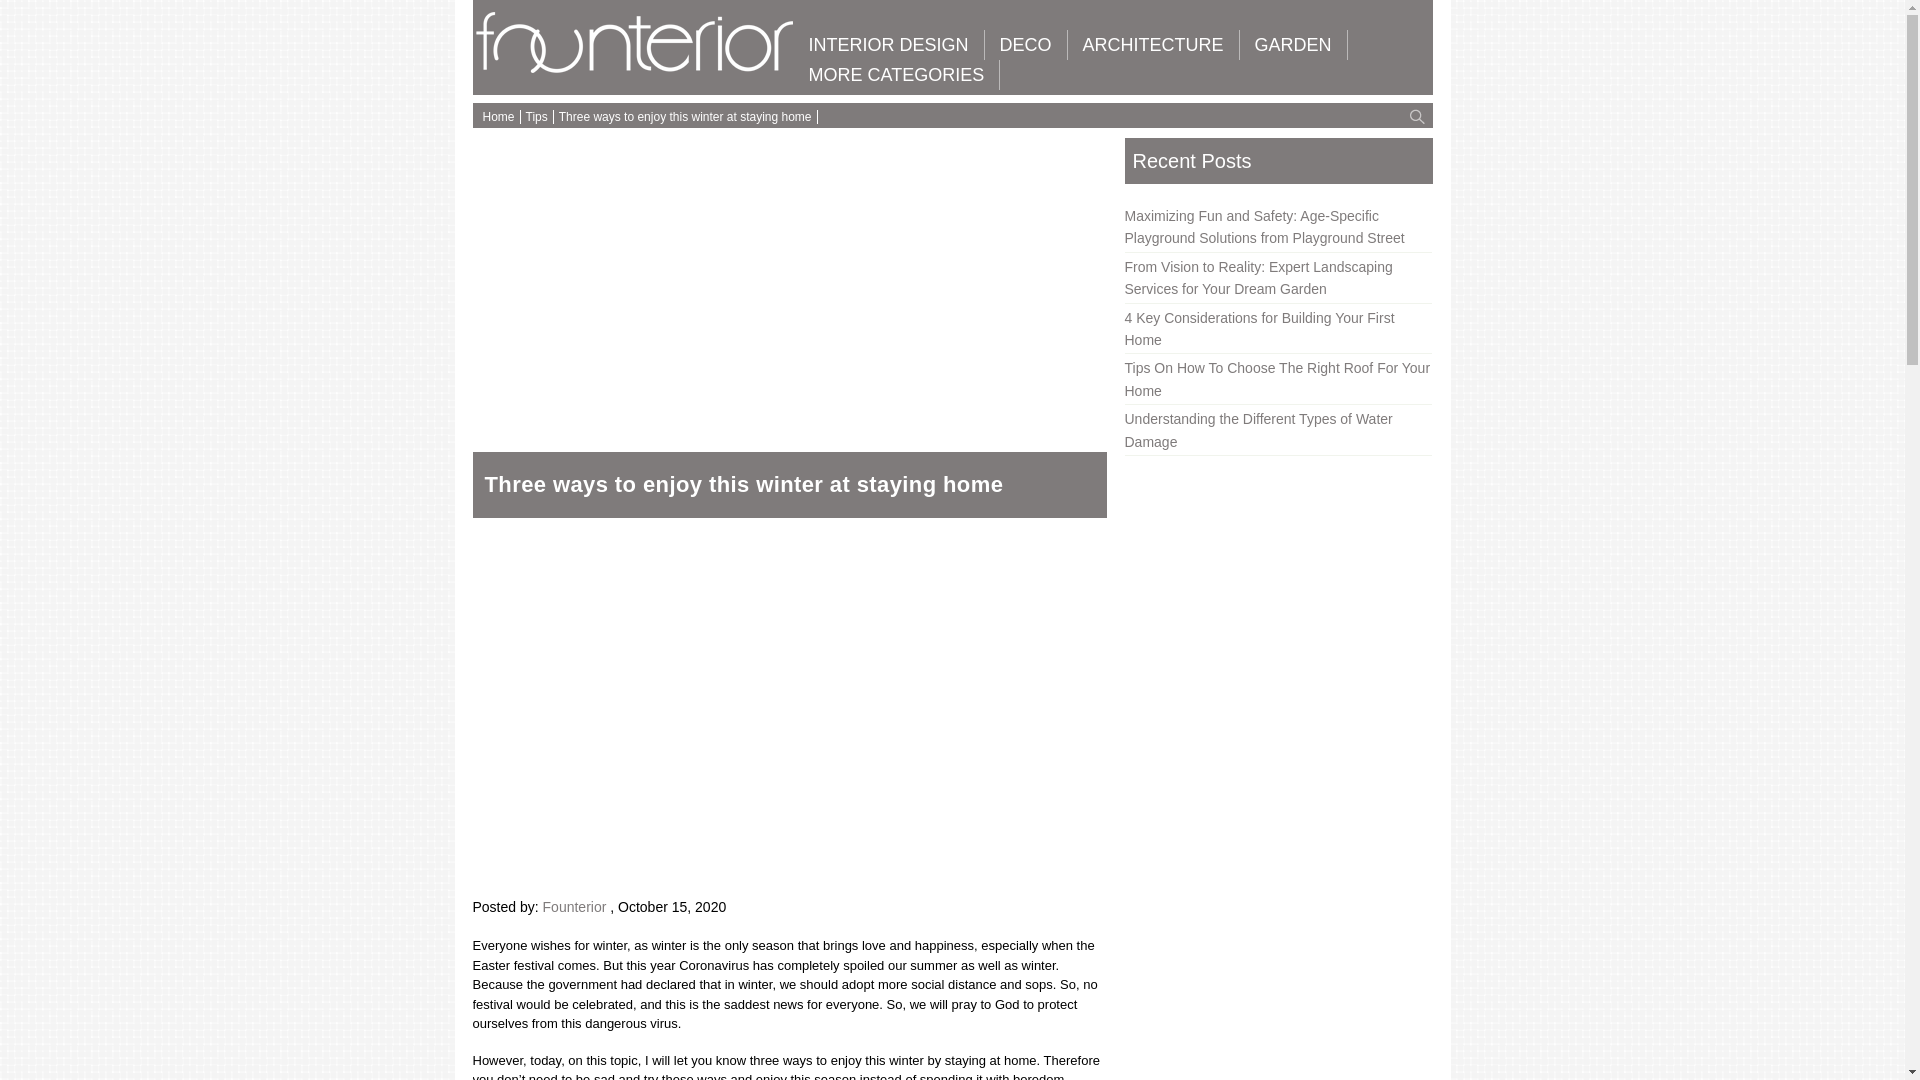  Describe the element at coordinates (1294, 45) in the screenshot. I see `GARDEN` at that location.